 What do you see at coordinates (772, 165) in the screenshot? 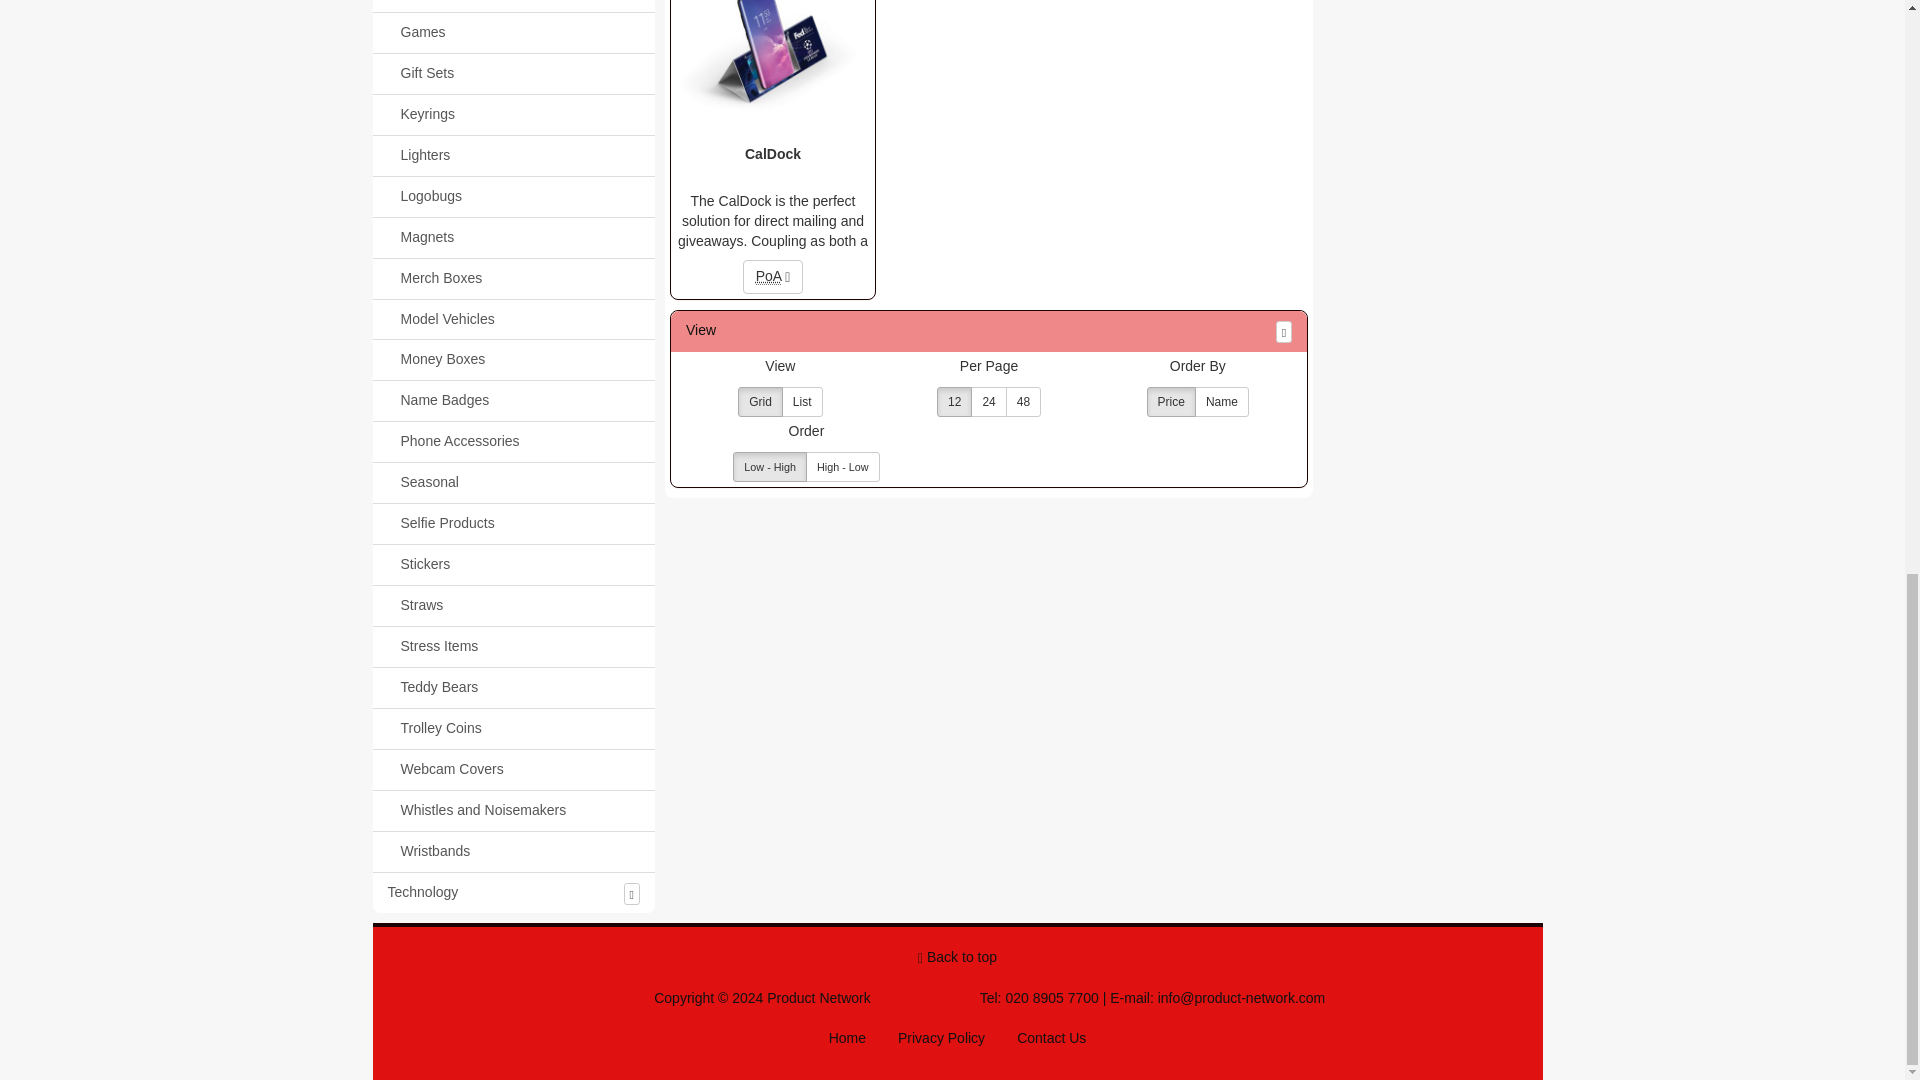
I see `CalDock` at bounding box center [772, 165].